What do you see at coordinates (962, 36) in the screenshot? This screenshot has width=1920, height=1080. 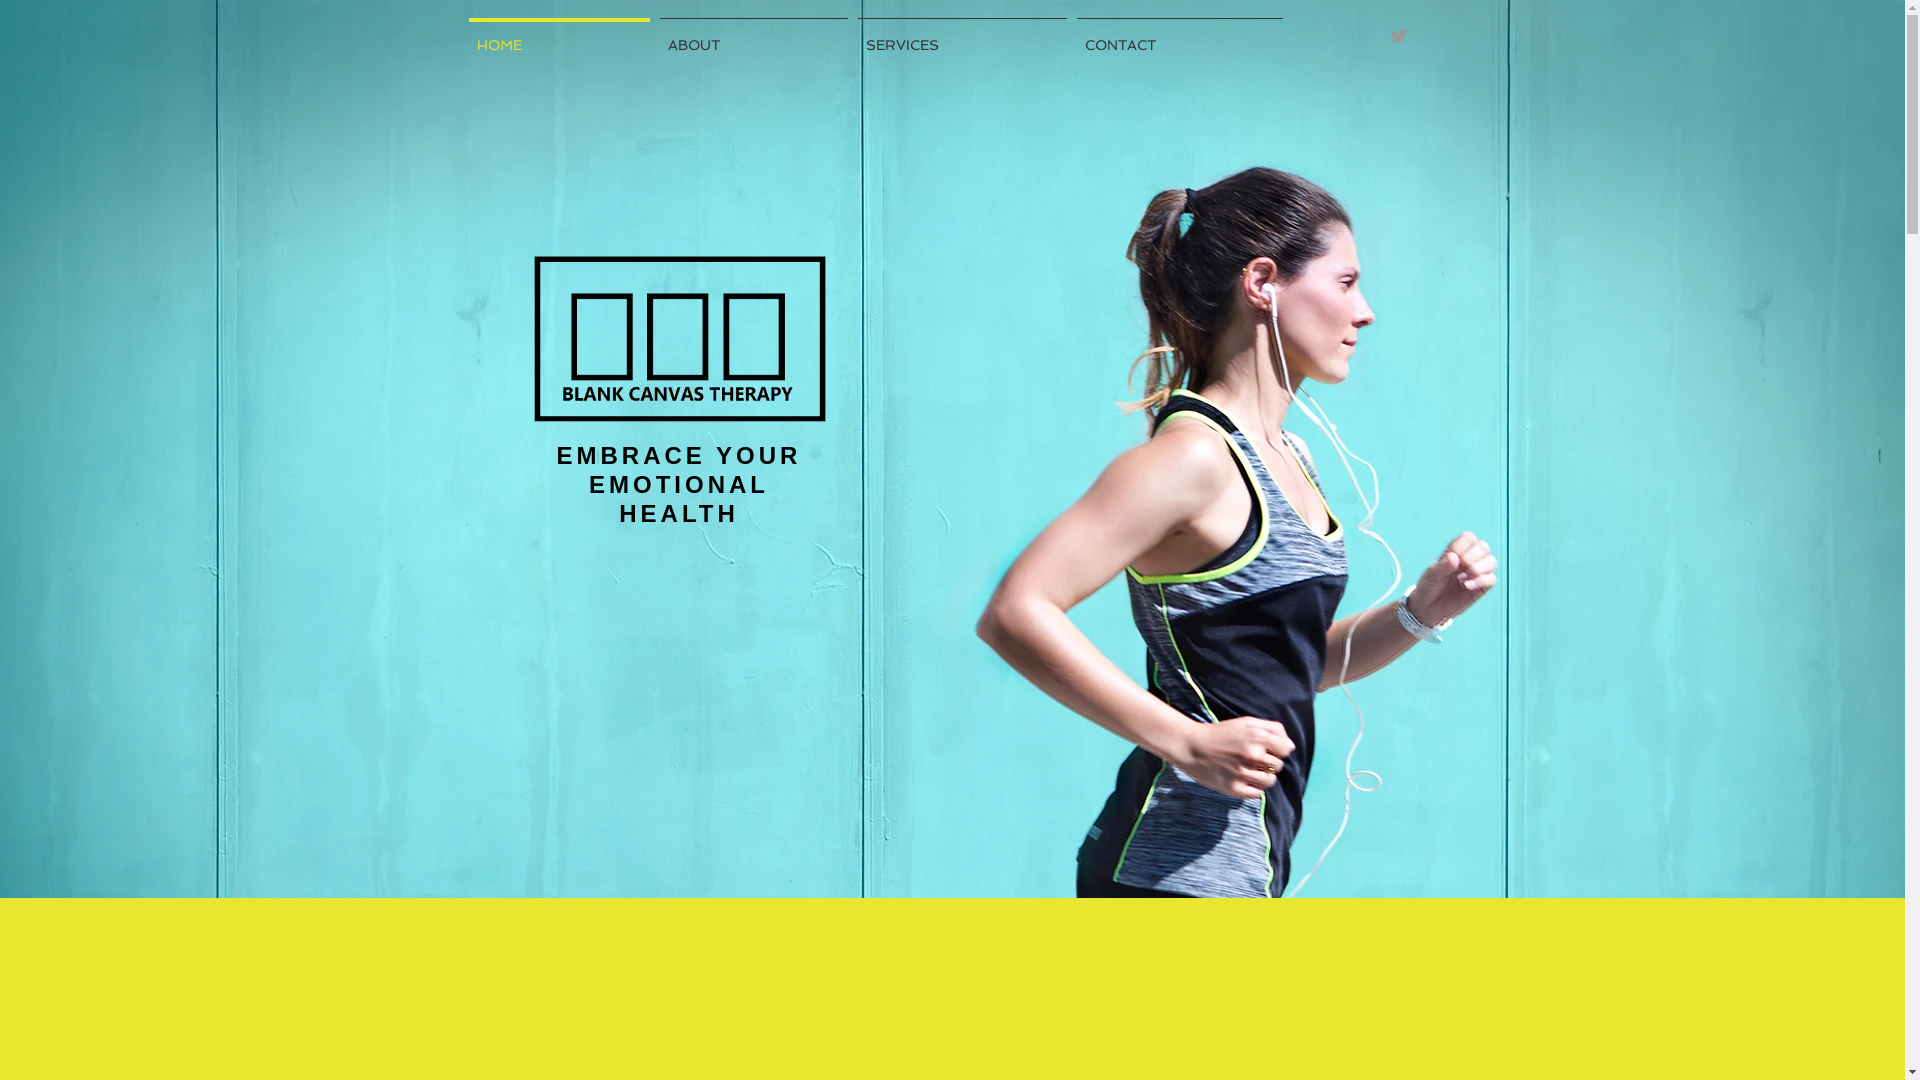 I see `SERVICES` at bounding box center [962, 36].